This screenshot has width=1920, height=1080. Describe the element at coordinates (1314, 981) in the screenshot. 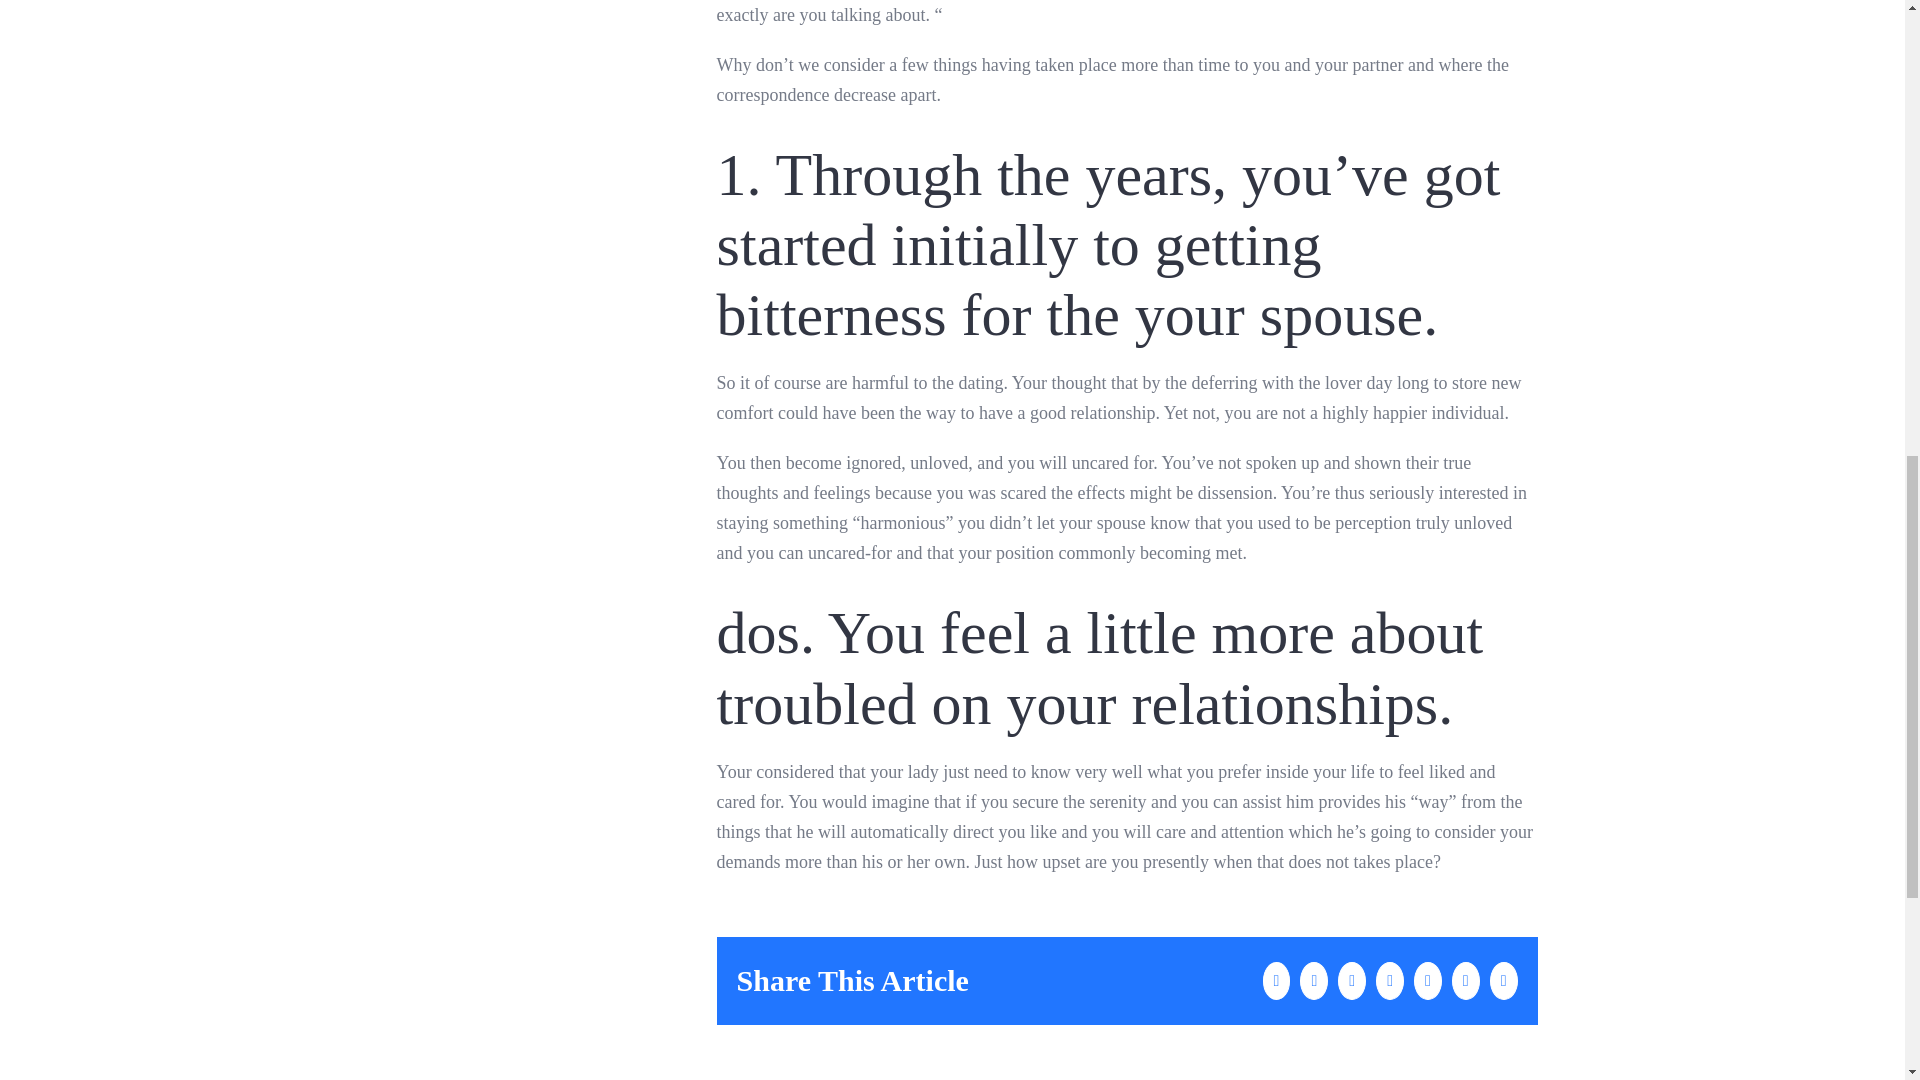

I see `Twitter` at that location.